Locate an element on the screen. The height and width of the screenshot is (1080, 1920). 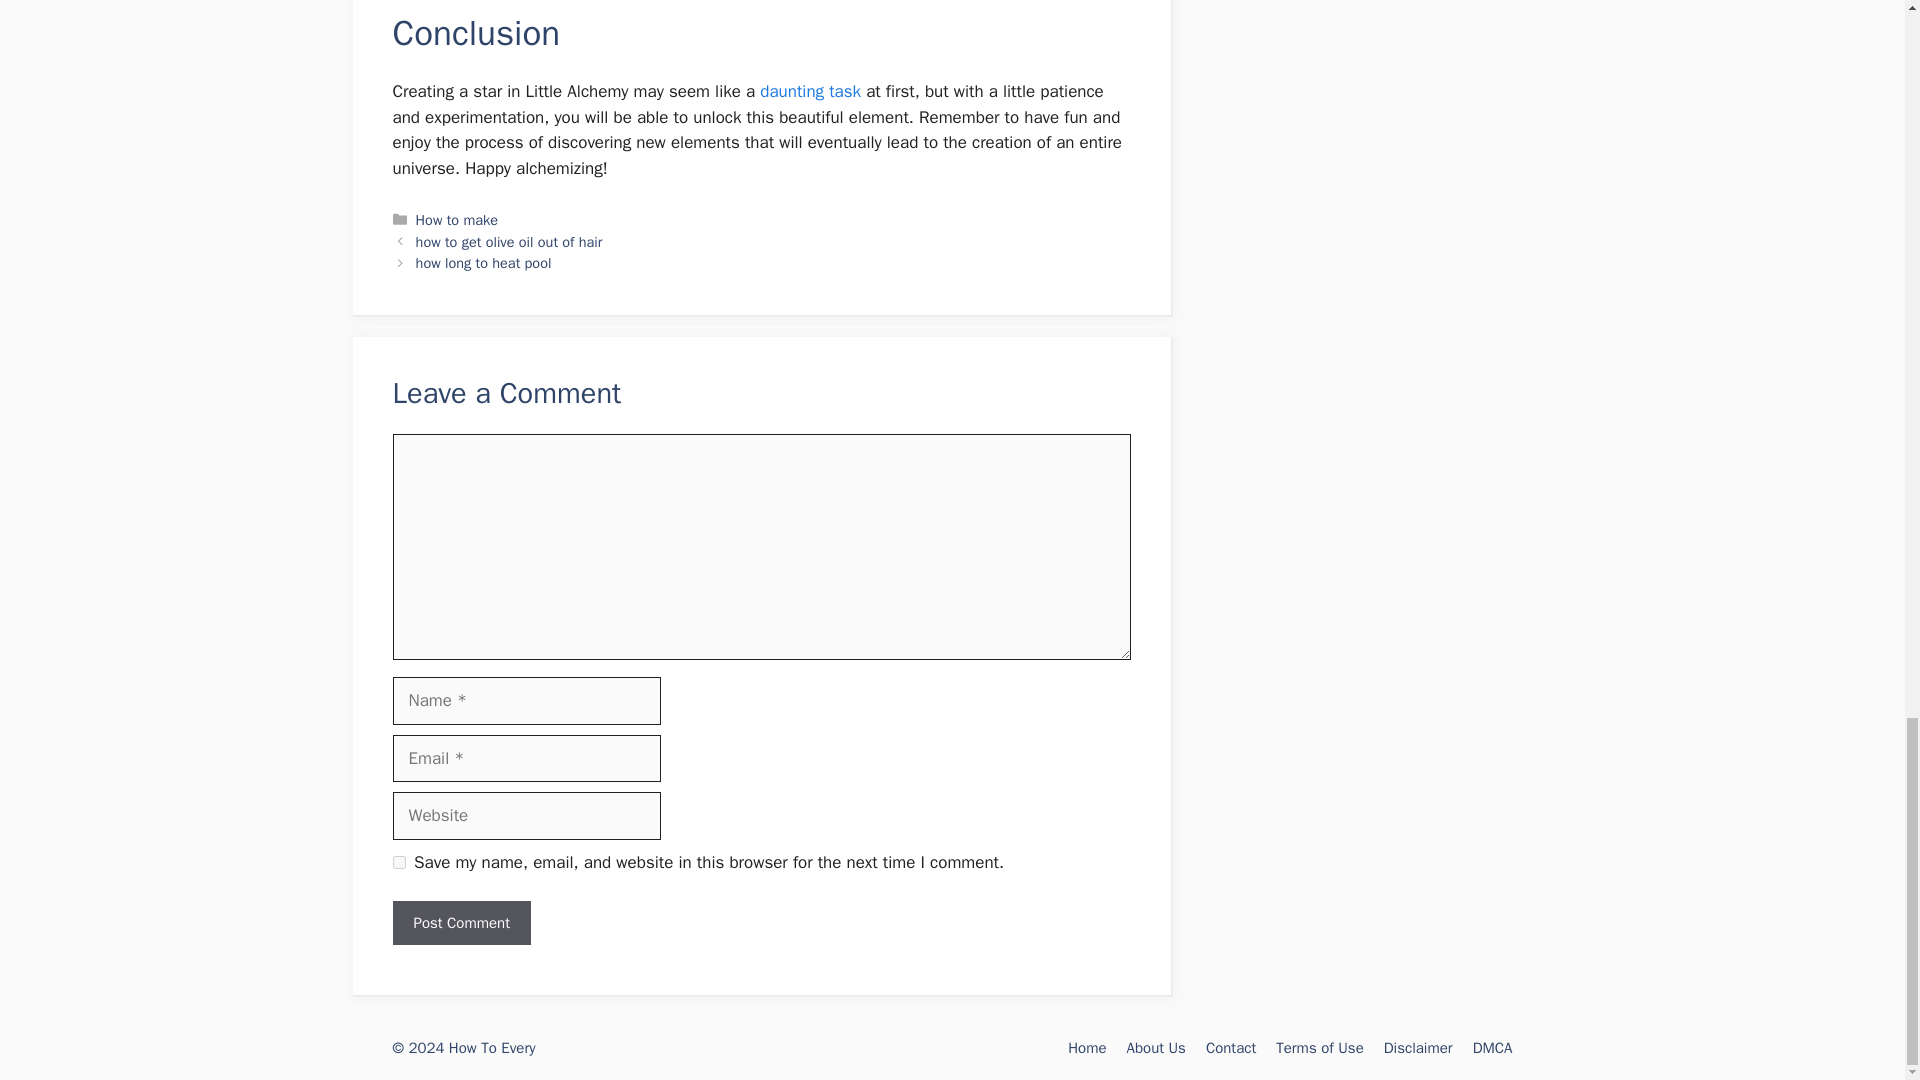
how to clean burnt dryer grate is located at coordinates (810, 91).